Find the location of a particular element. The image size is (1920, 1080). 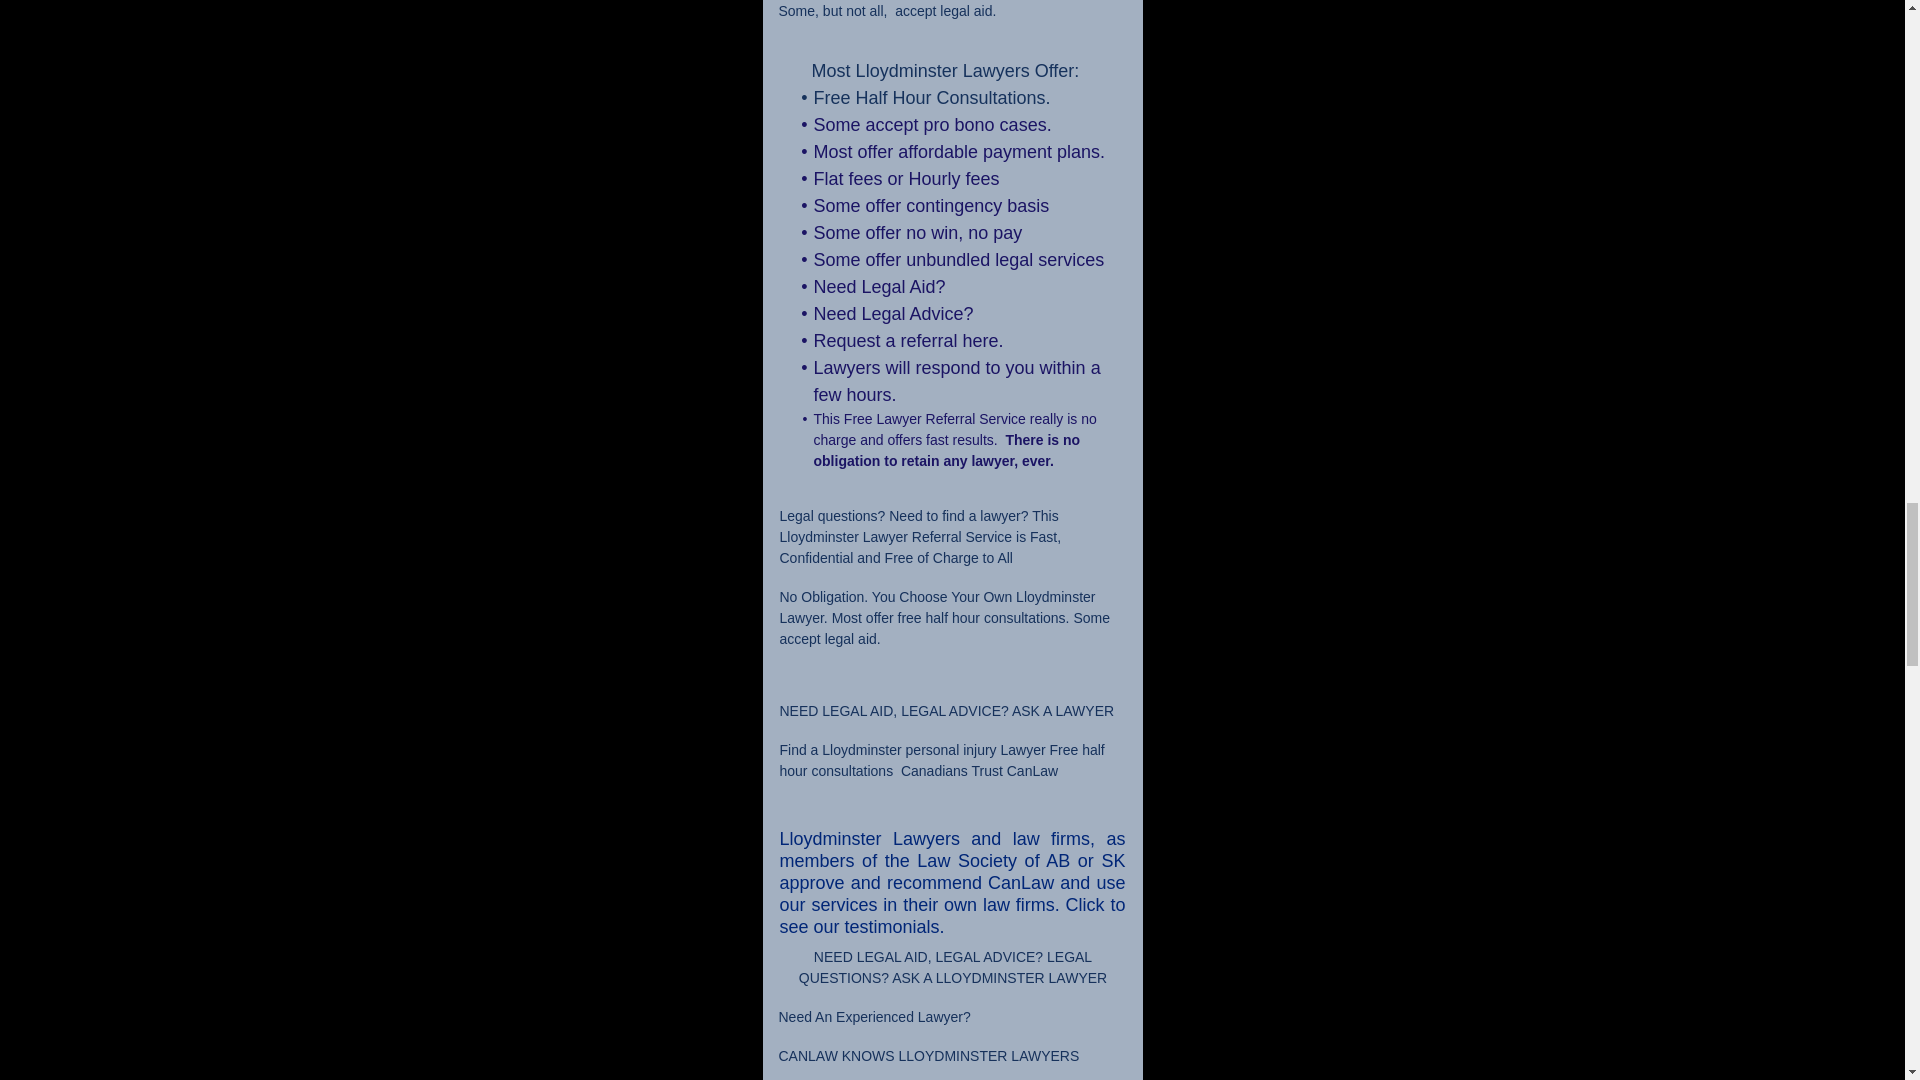

Testiminials from consumers, lawyers and suppliers is located at coordinates (952, 883).